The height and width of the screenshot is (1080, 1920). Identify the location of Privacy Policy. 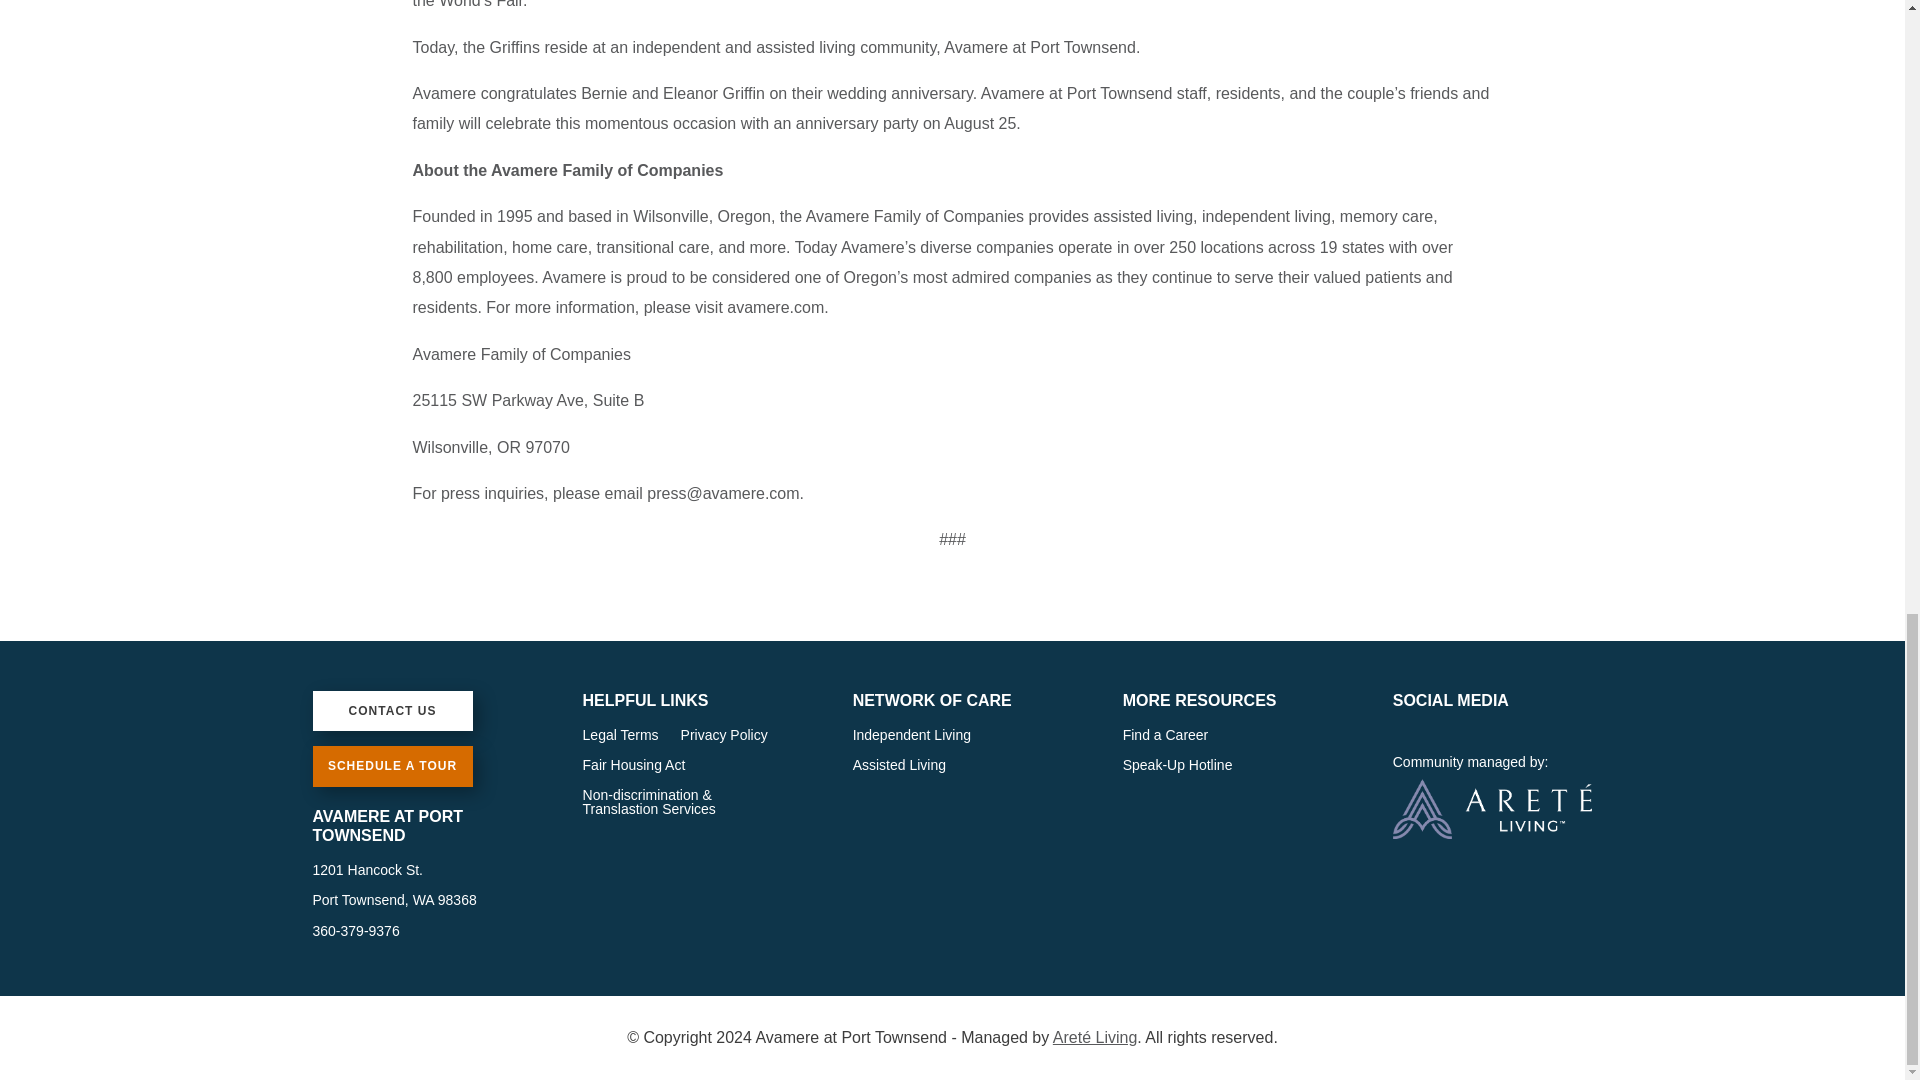
(724, 738).